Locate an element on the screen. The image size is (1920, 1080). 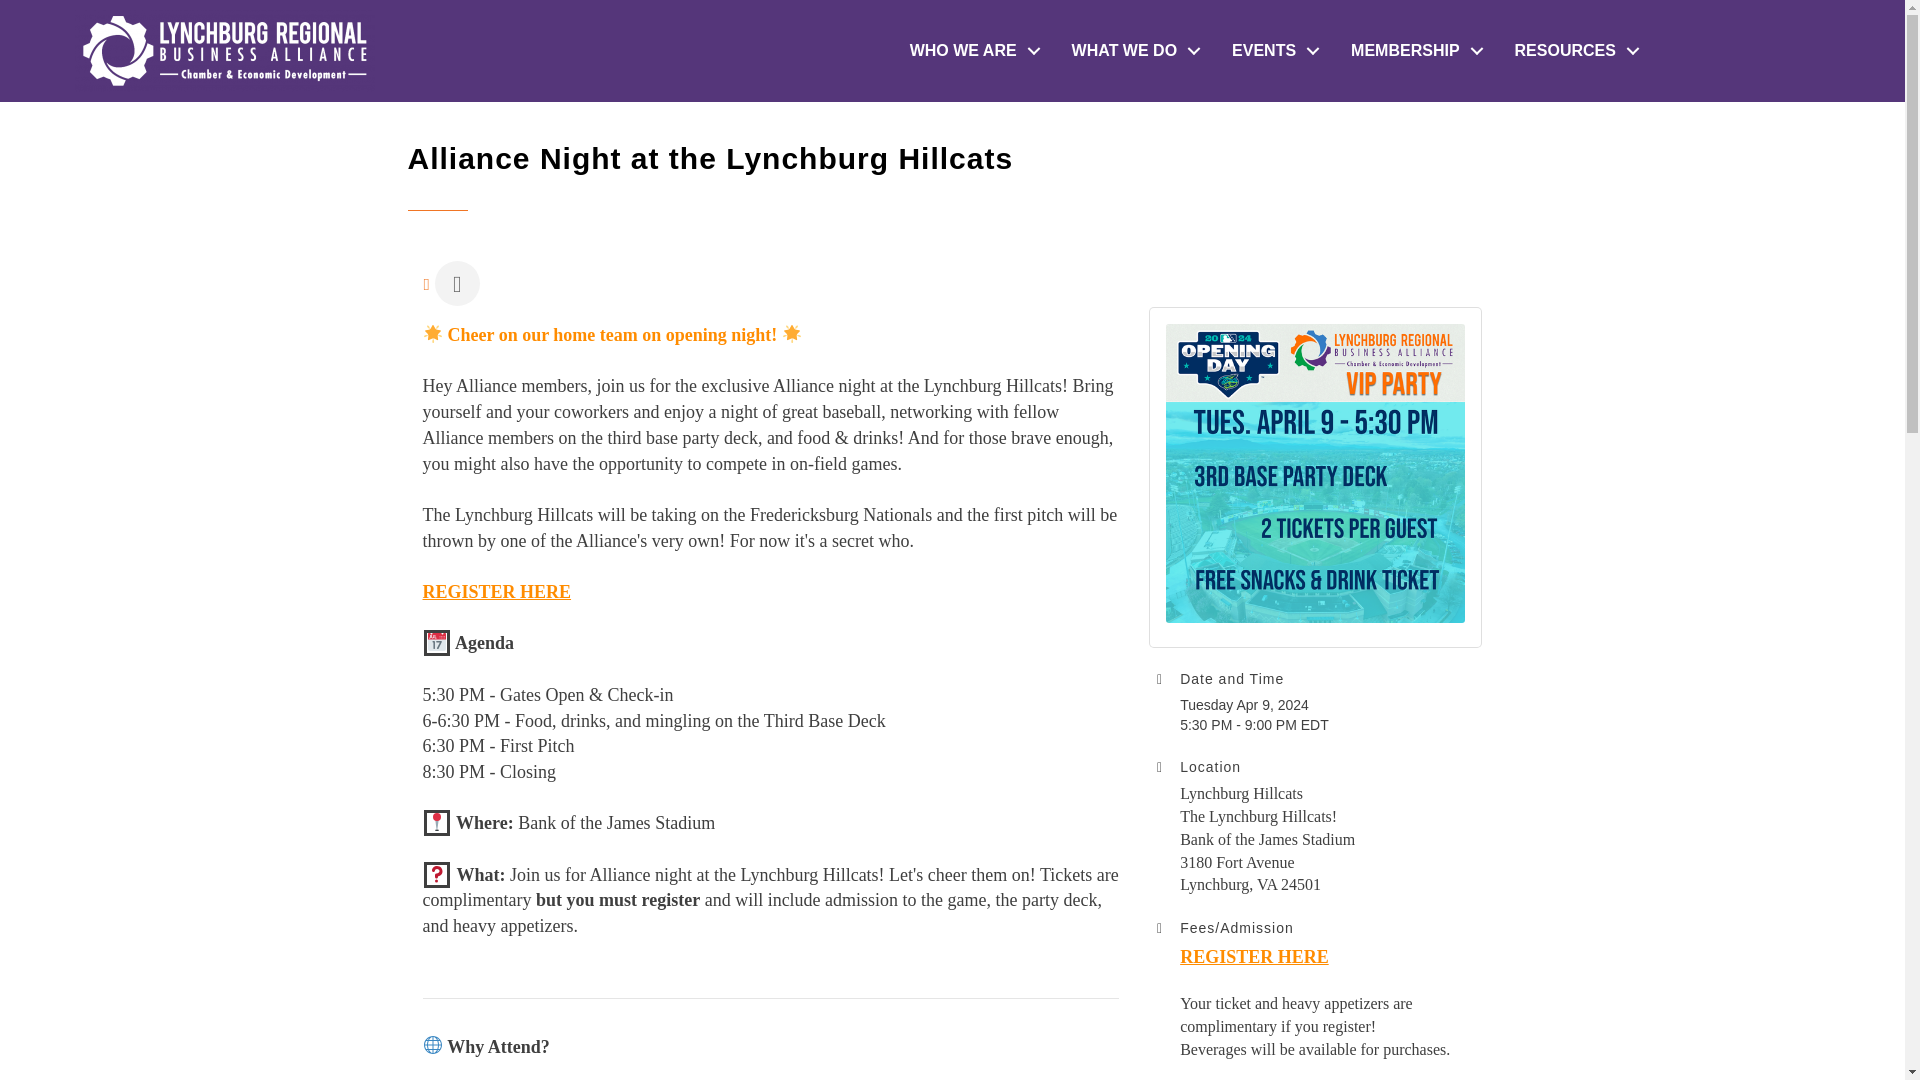
WHO WE ARE is located at coordinates (970, 51).